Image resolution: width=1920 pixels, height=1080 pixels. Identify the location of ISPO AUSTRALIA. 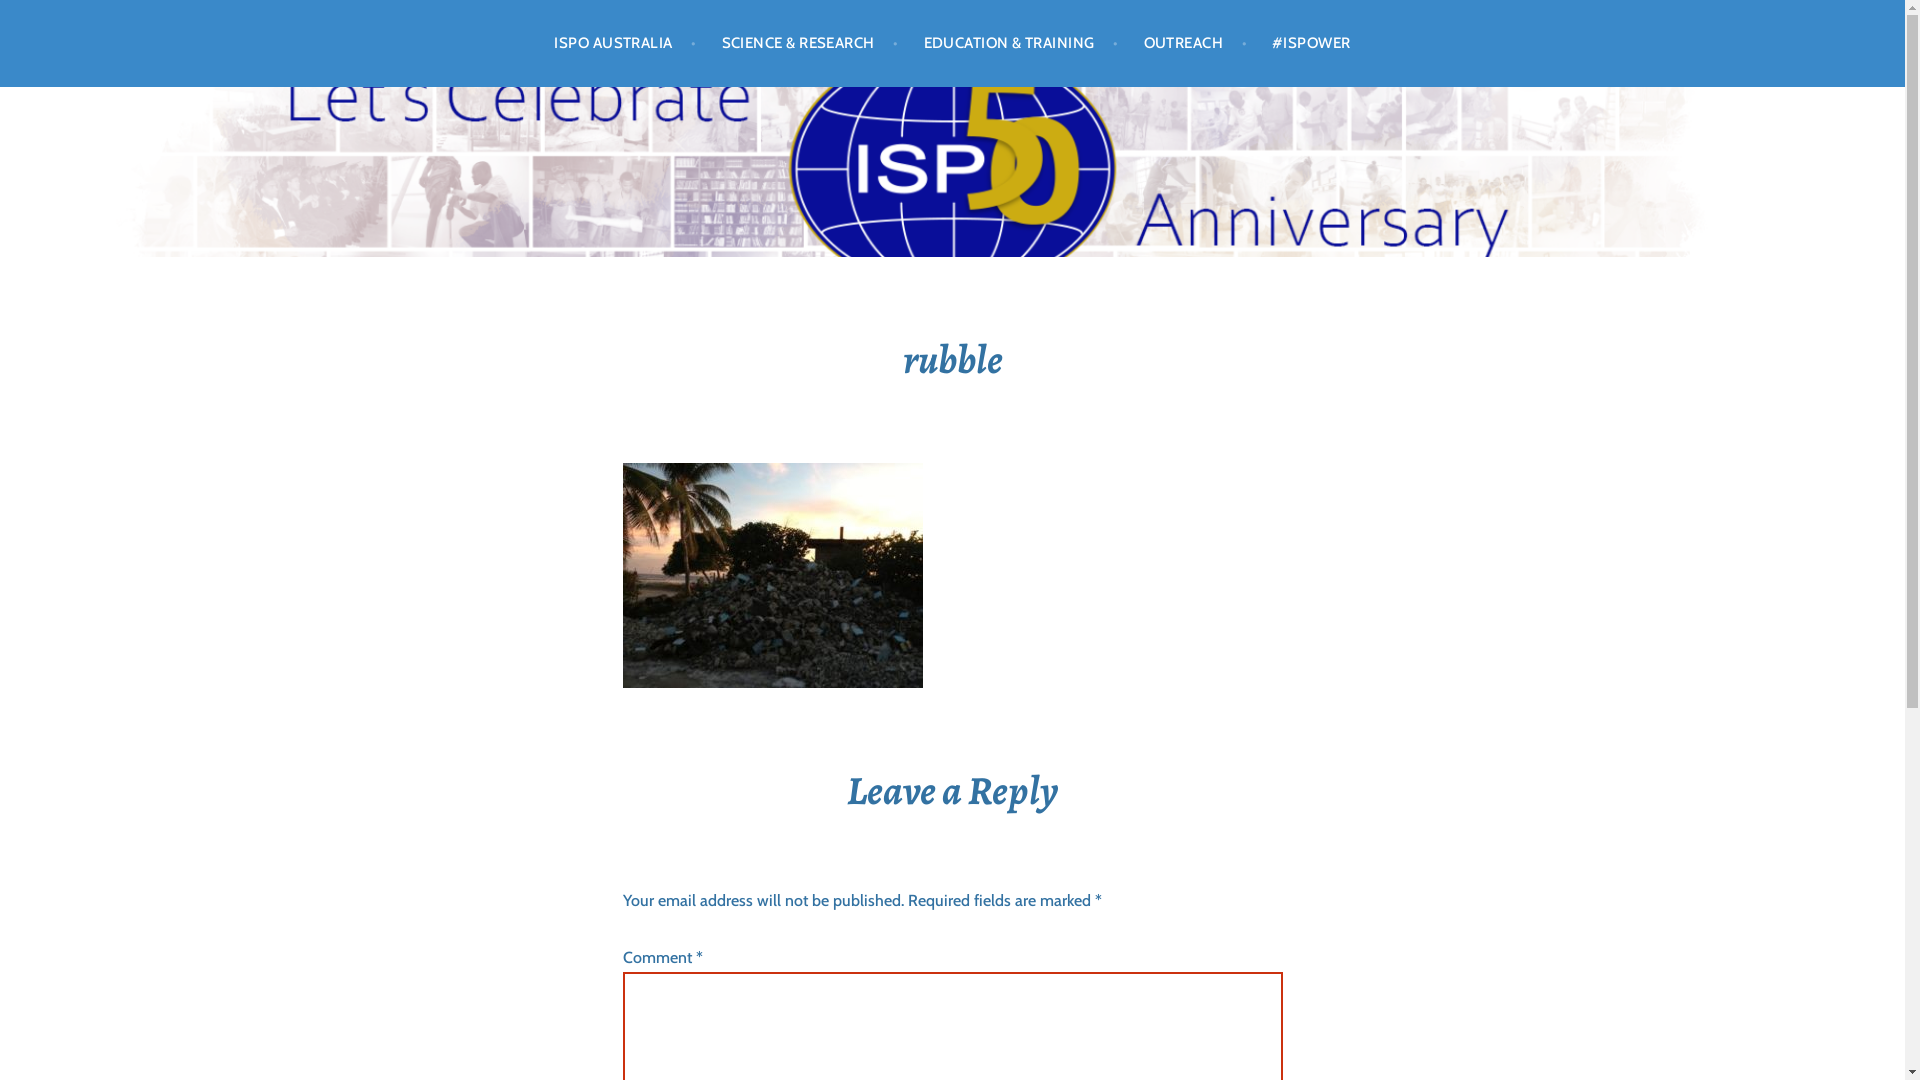
(625, 44).